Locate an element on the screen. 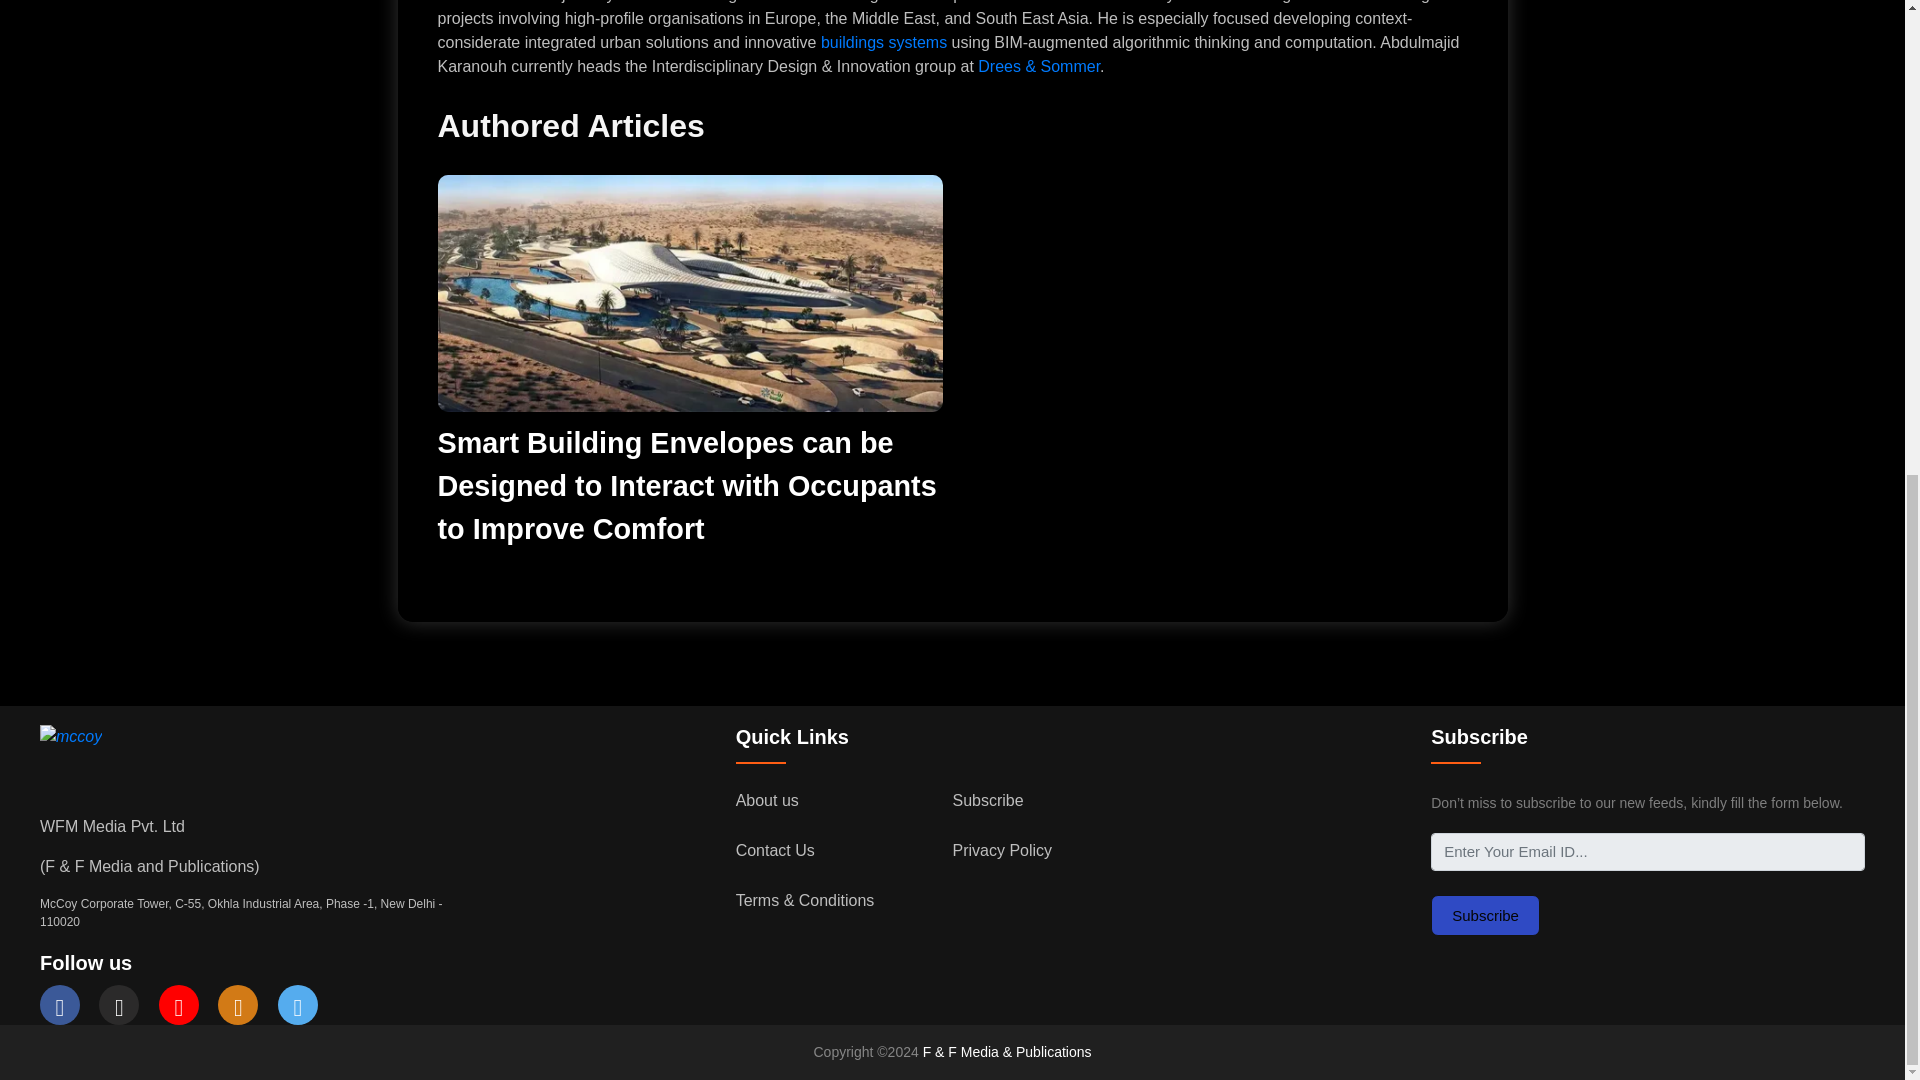 This screenshot has height=1080, width=1920. Subscribe is located at coordinates (1484, 916).